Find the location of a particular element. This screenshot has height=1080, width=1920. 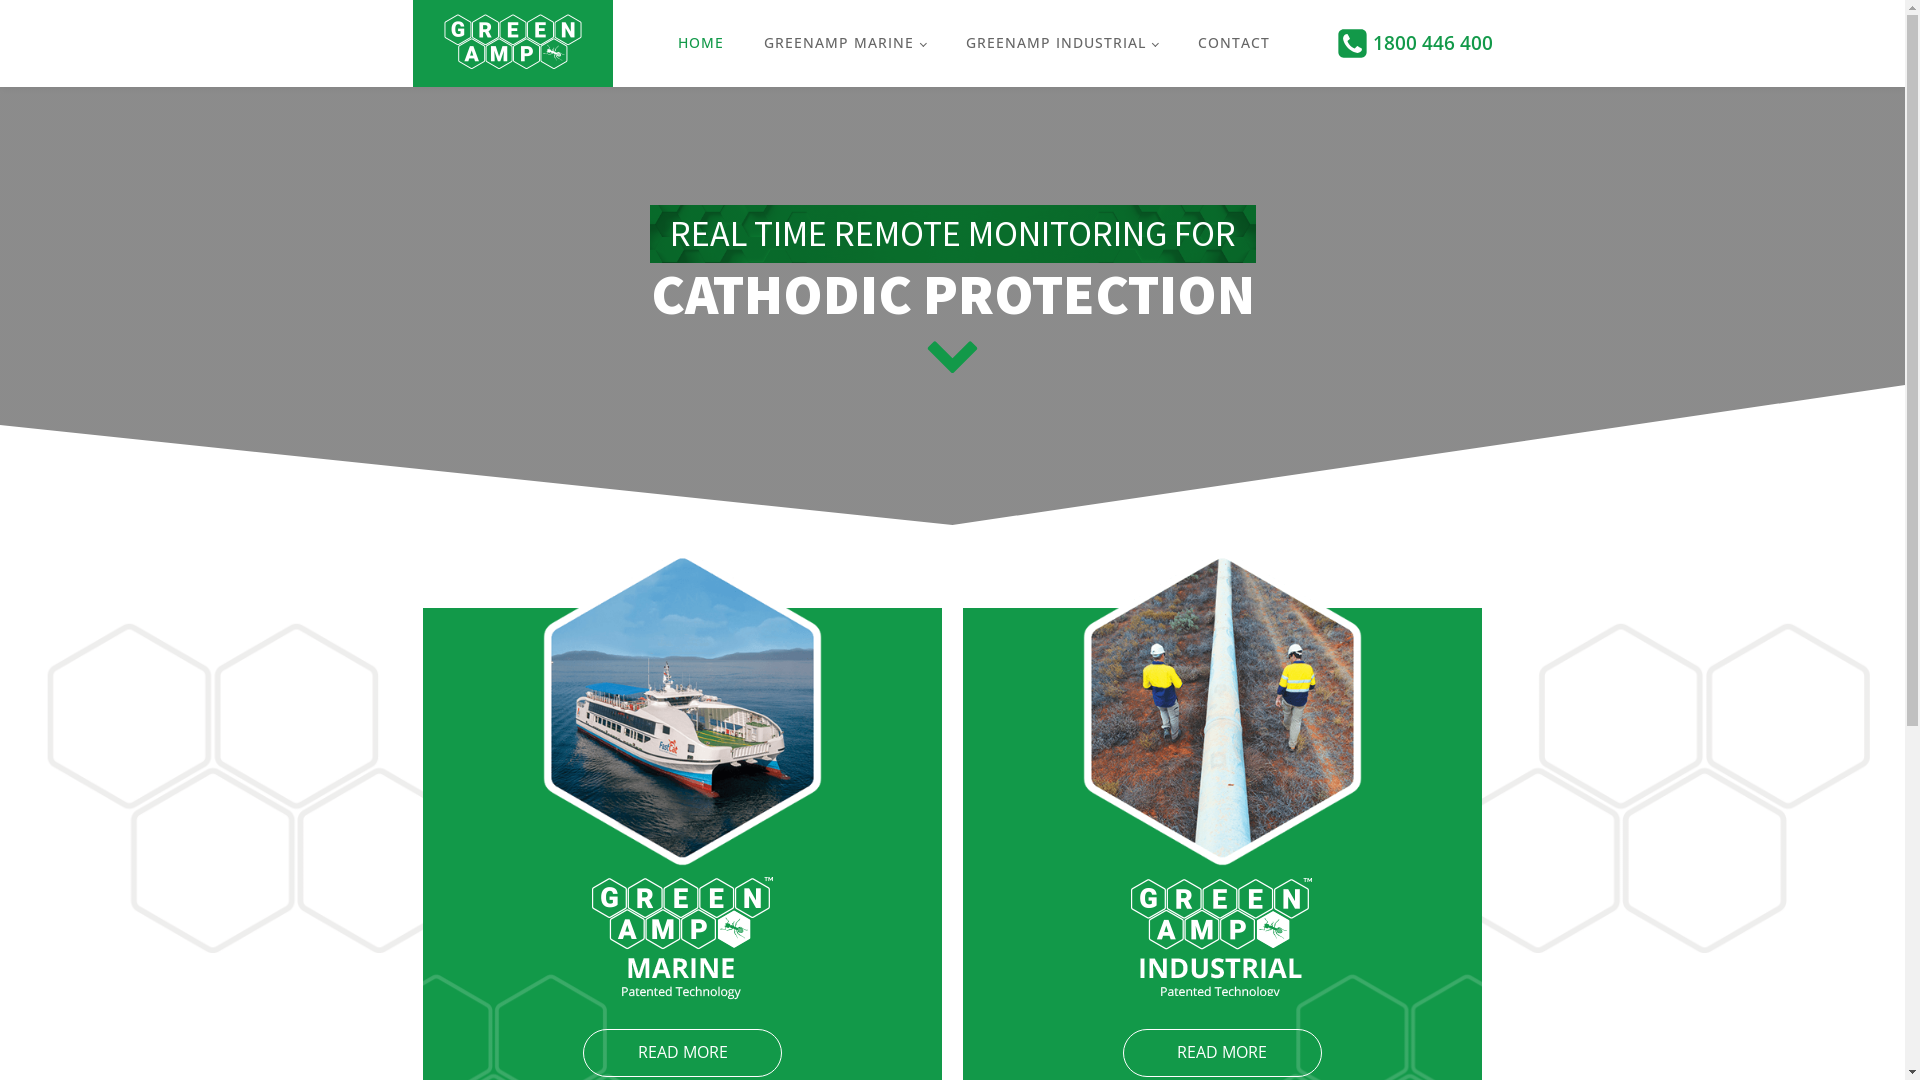

1800 446 400 is located at coordinates (1432, 43).